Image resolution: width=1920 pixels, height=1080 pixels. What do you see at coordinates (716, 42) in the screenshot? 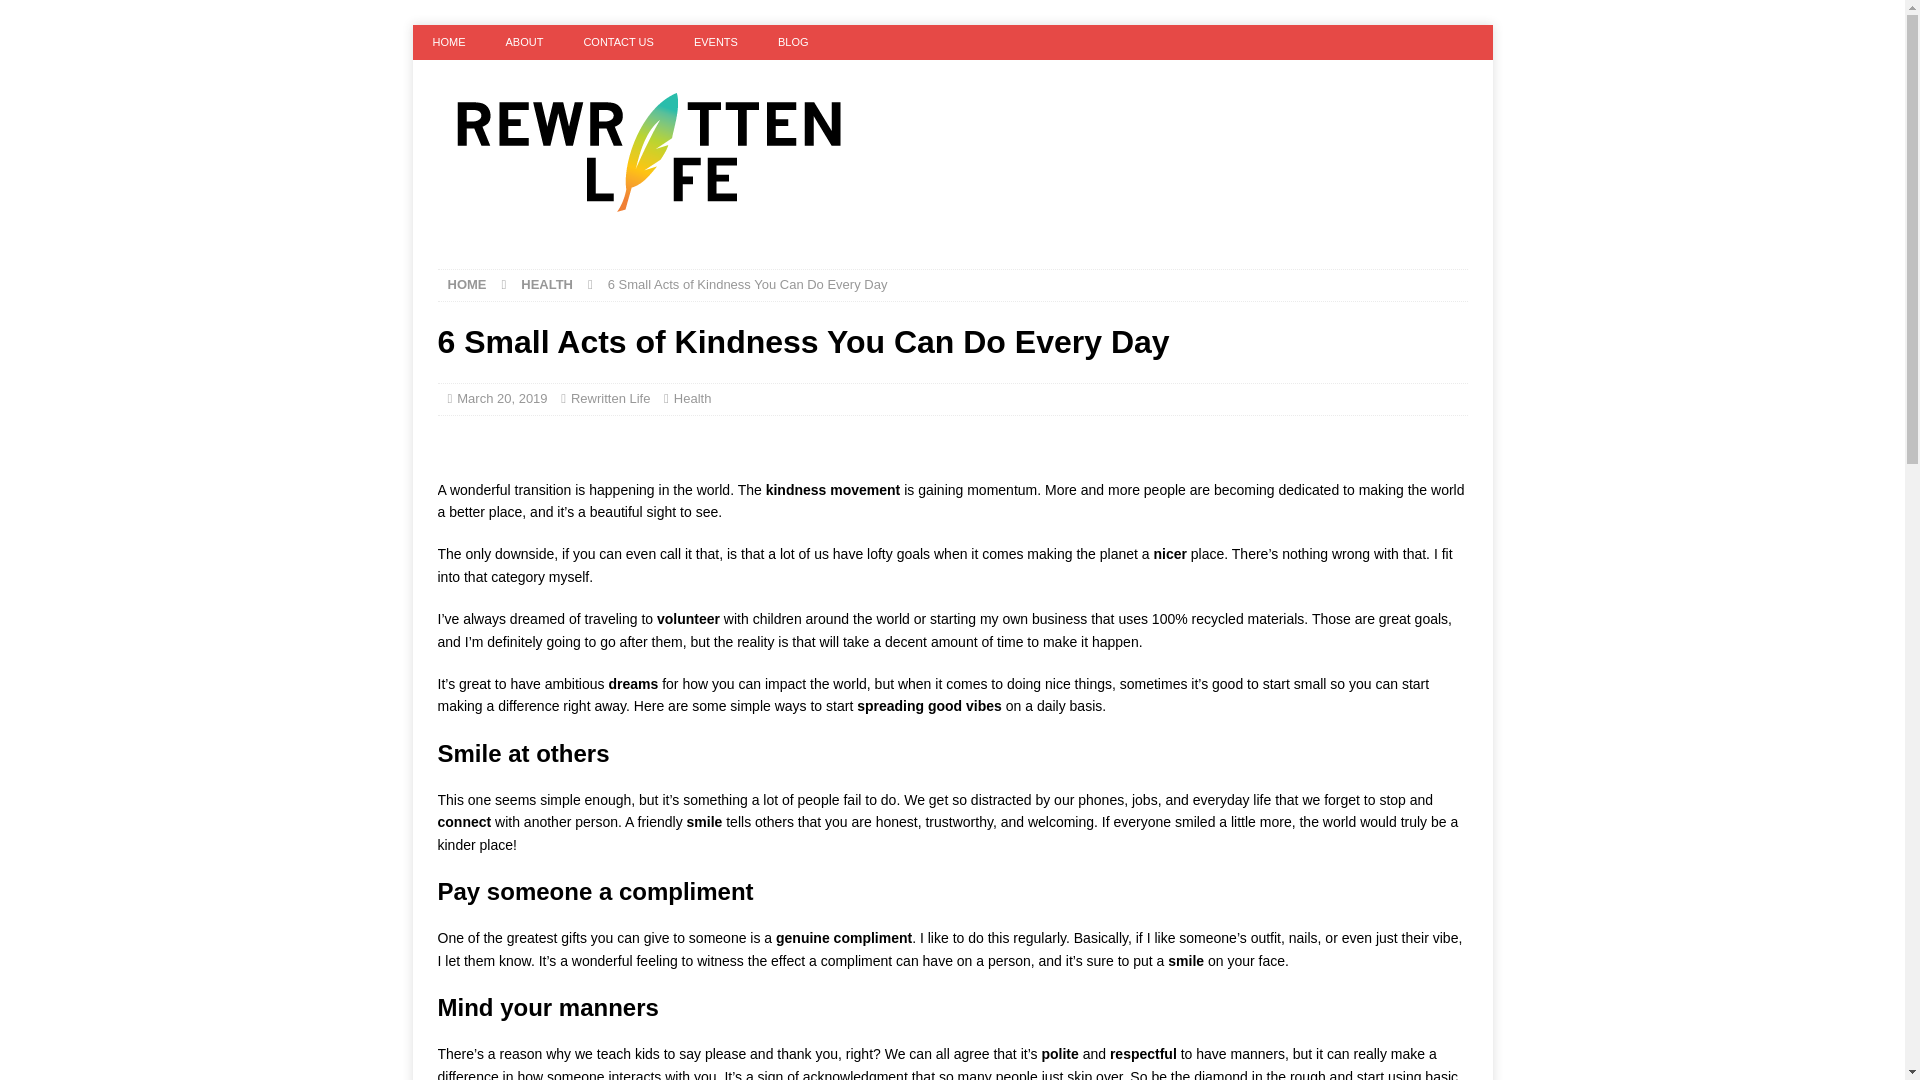
I see `EVENTS` at bounding box center [716, 42].